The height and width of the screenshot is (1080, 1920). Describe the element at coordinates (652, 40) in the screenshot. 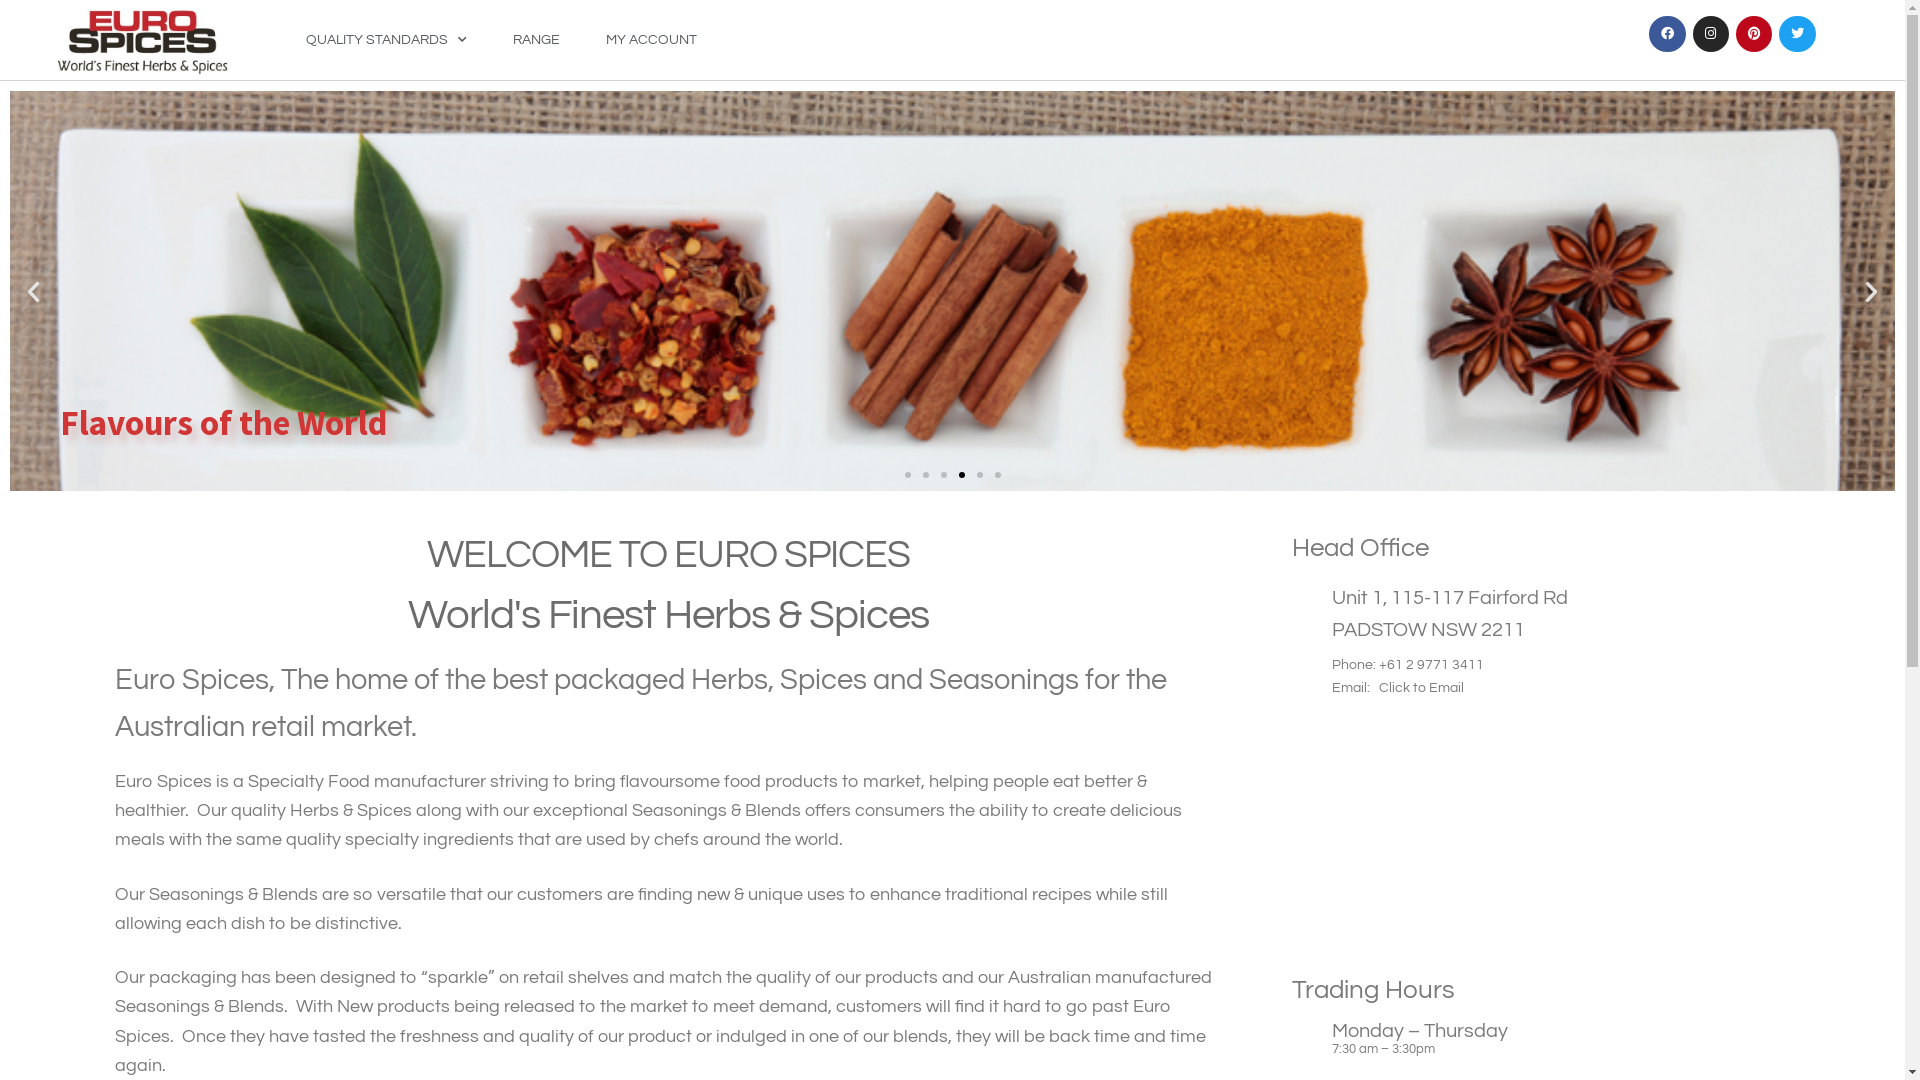

I see `MY ACCOUNT` at that location.